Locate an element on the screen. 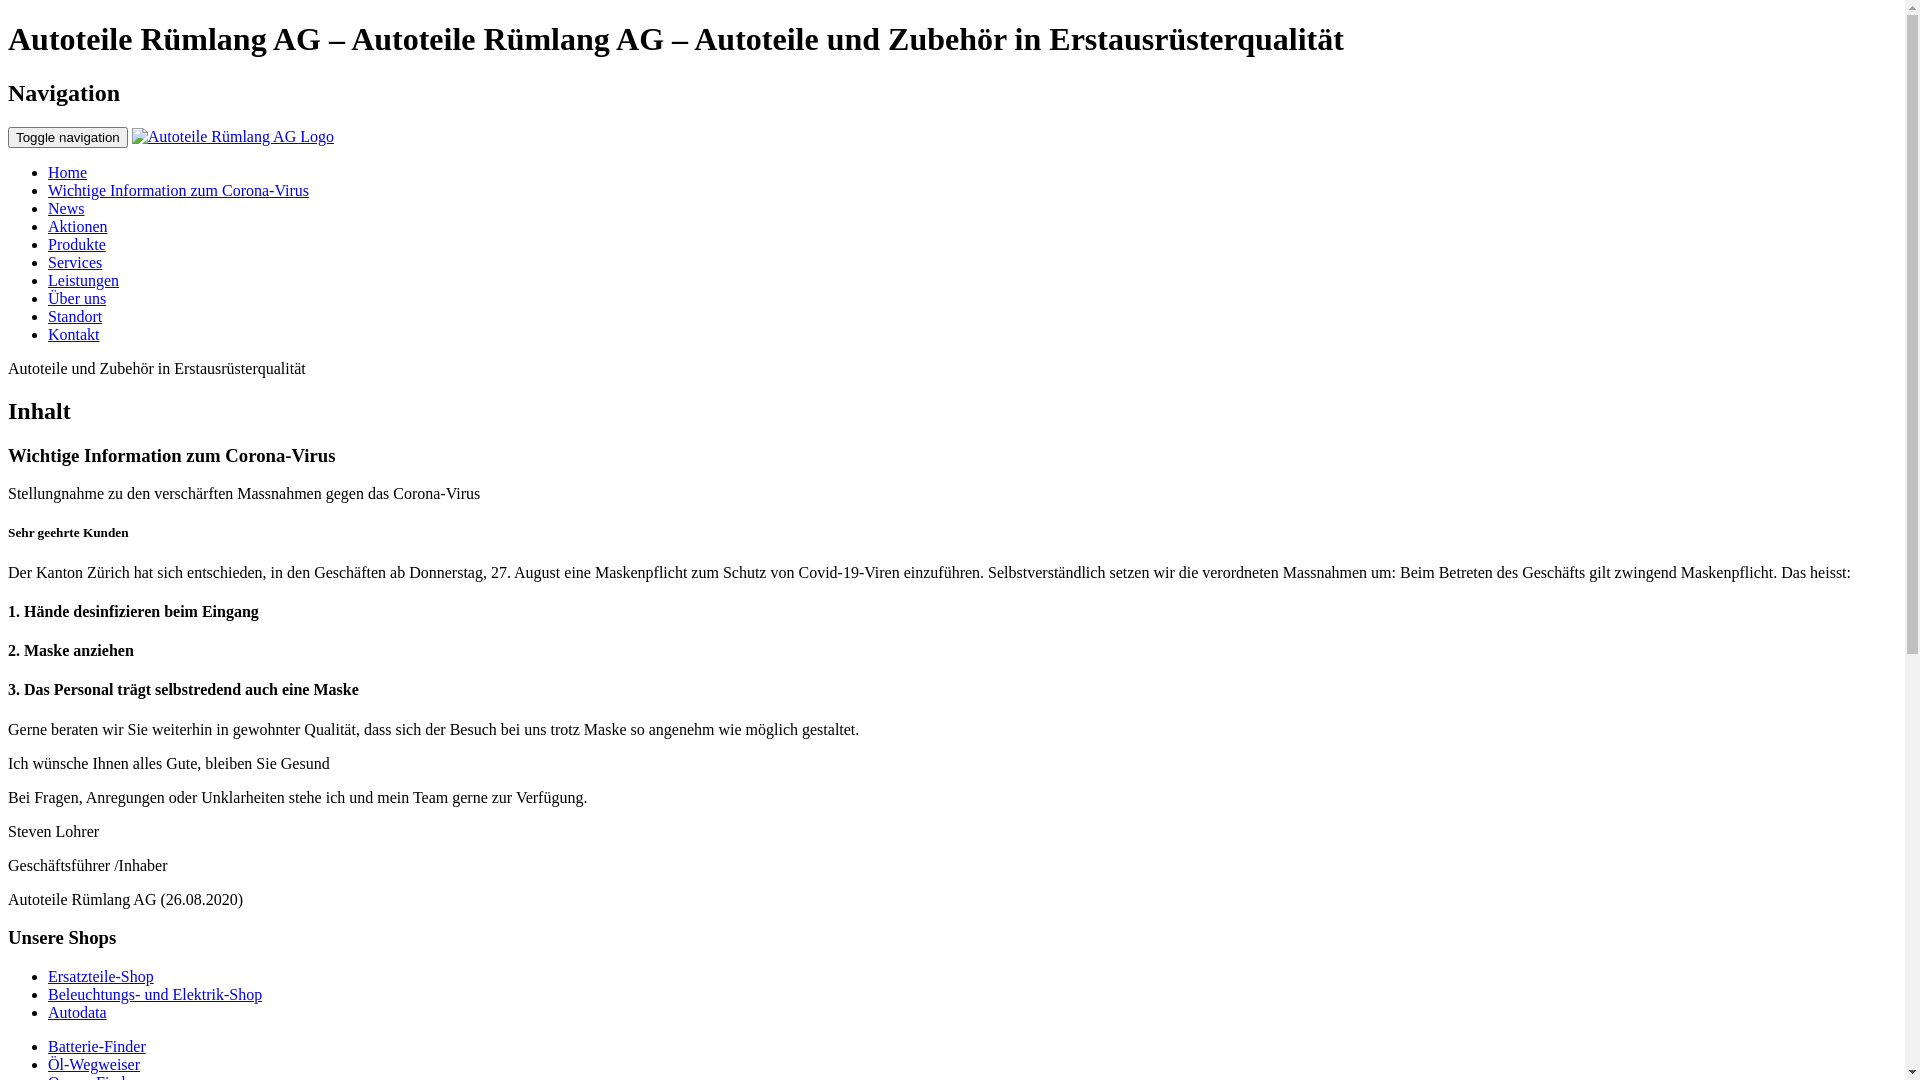 The image size is (1920, 1080). Kontakt is located at coordinates (74, 334).